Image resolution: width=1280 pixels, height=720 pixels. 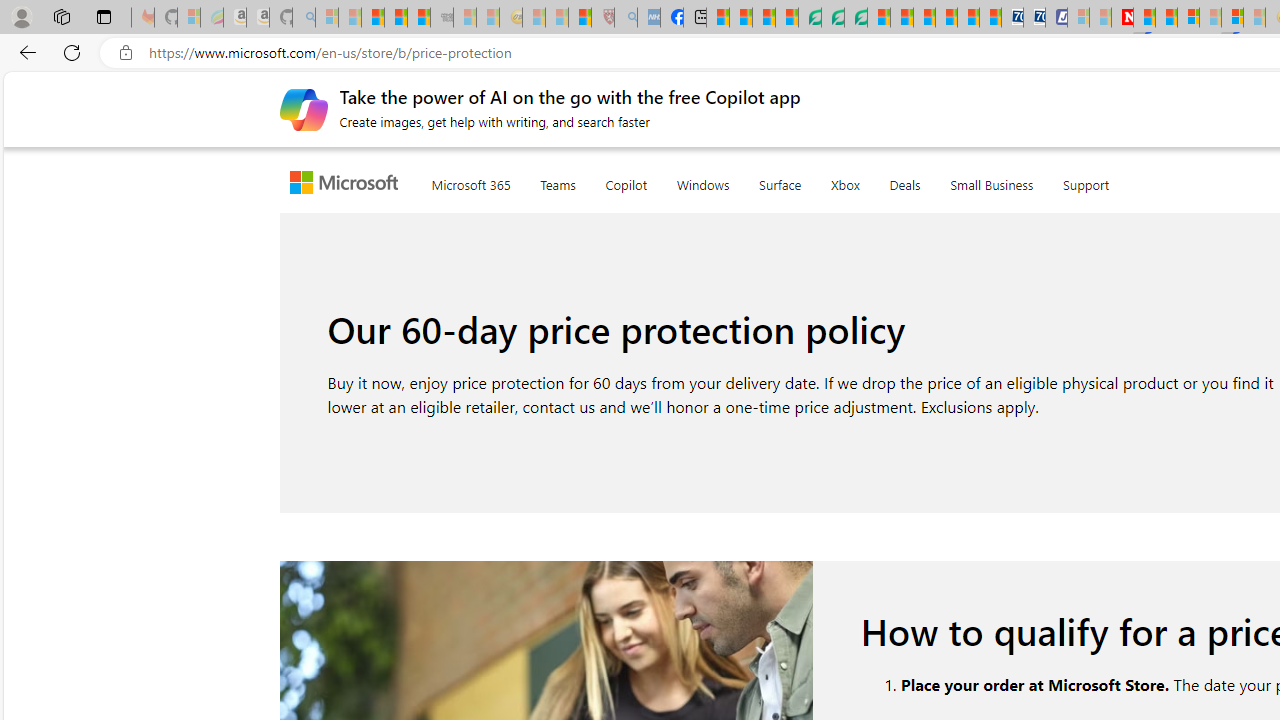 I want to click on Cheap Car Rentals - Save70.com, so click(x=1012, y=18).